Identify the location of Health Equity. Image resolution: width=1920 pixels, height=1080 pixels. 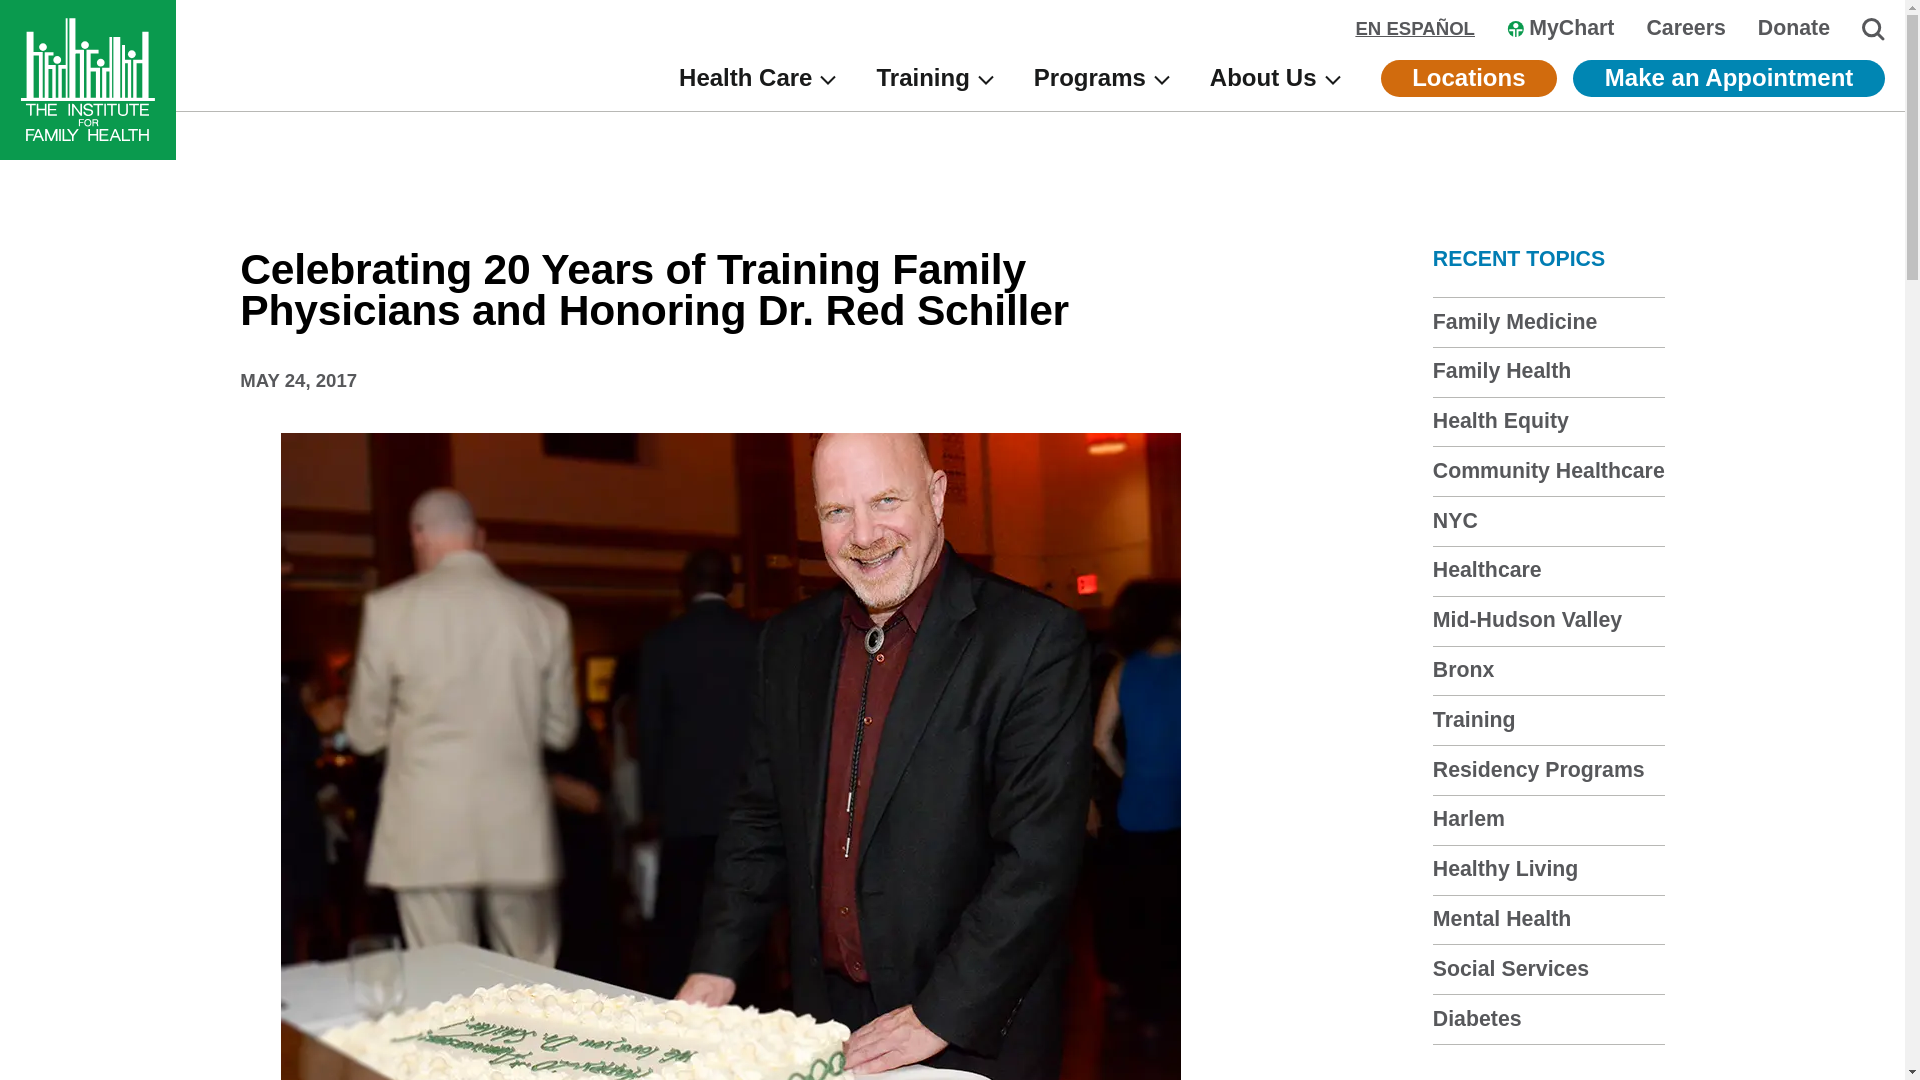
(1500, 421).